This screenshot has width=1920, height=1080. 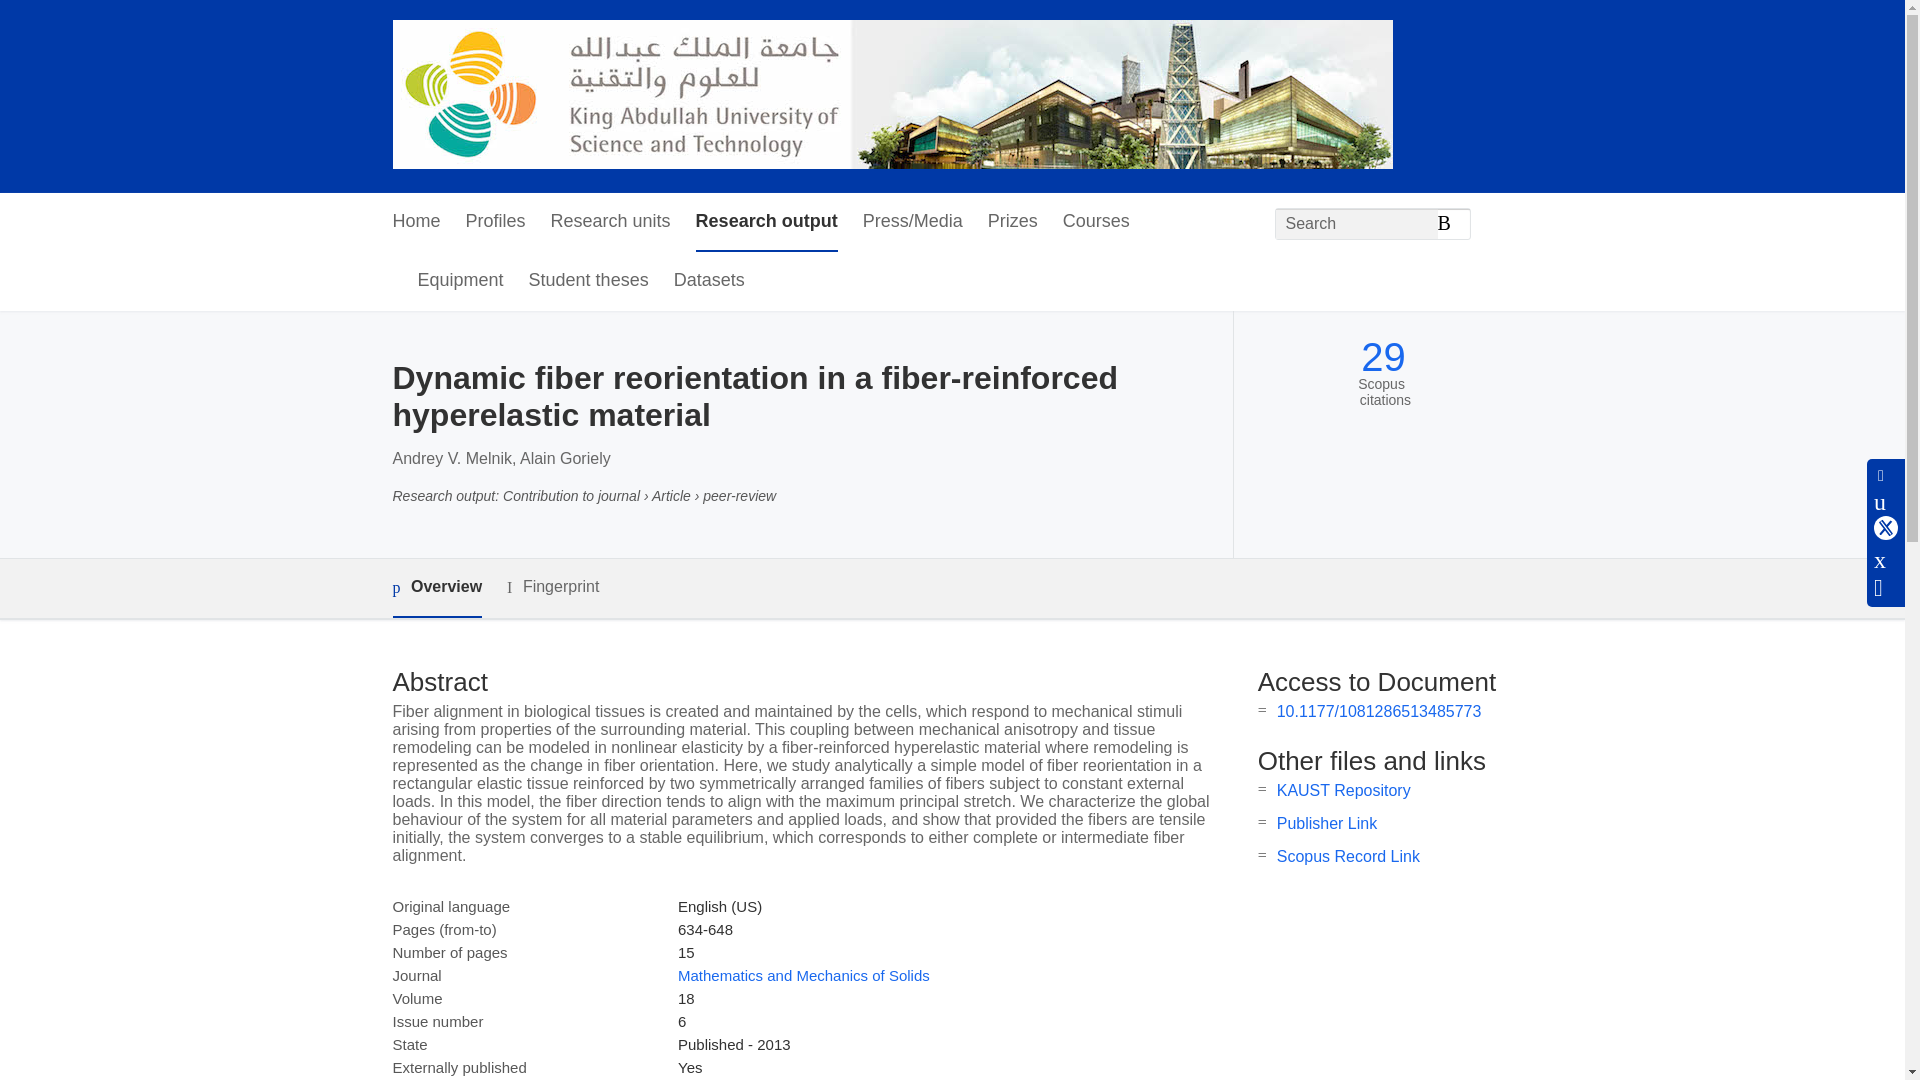 I want to click on 29, so click(x=1383, y=357).